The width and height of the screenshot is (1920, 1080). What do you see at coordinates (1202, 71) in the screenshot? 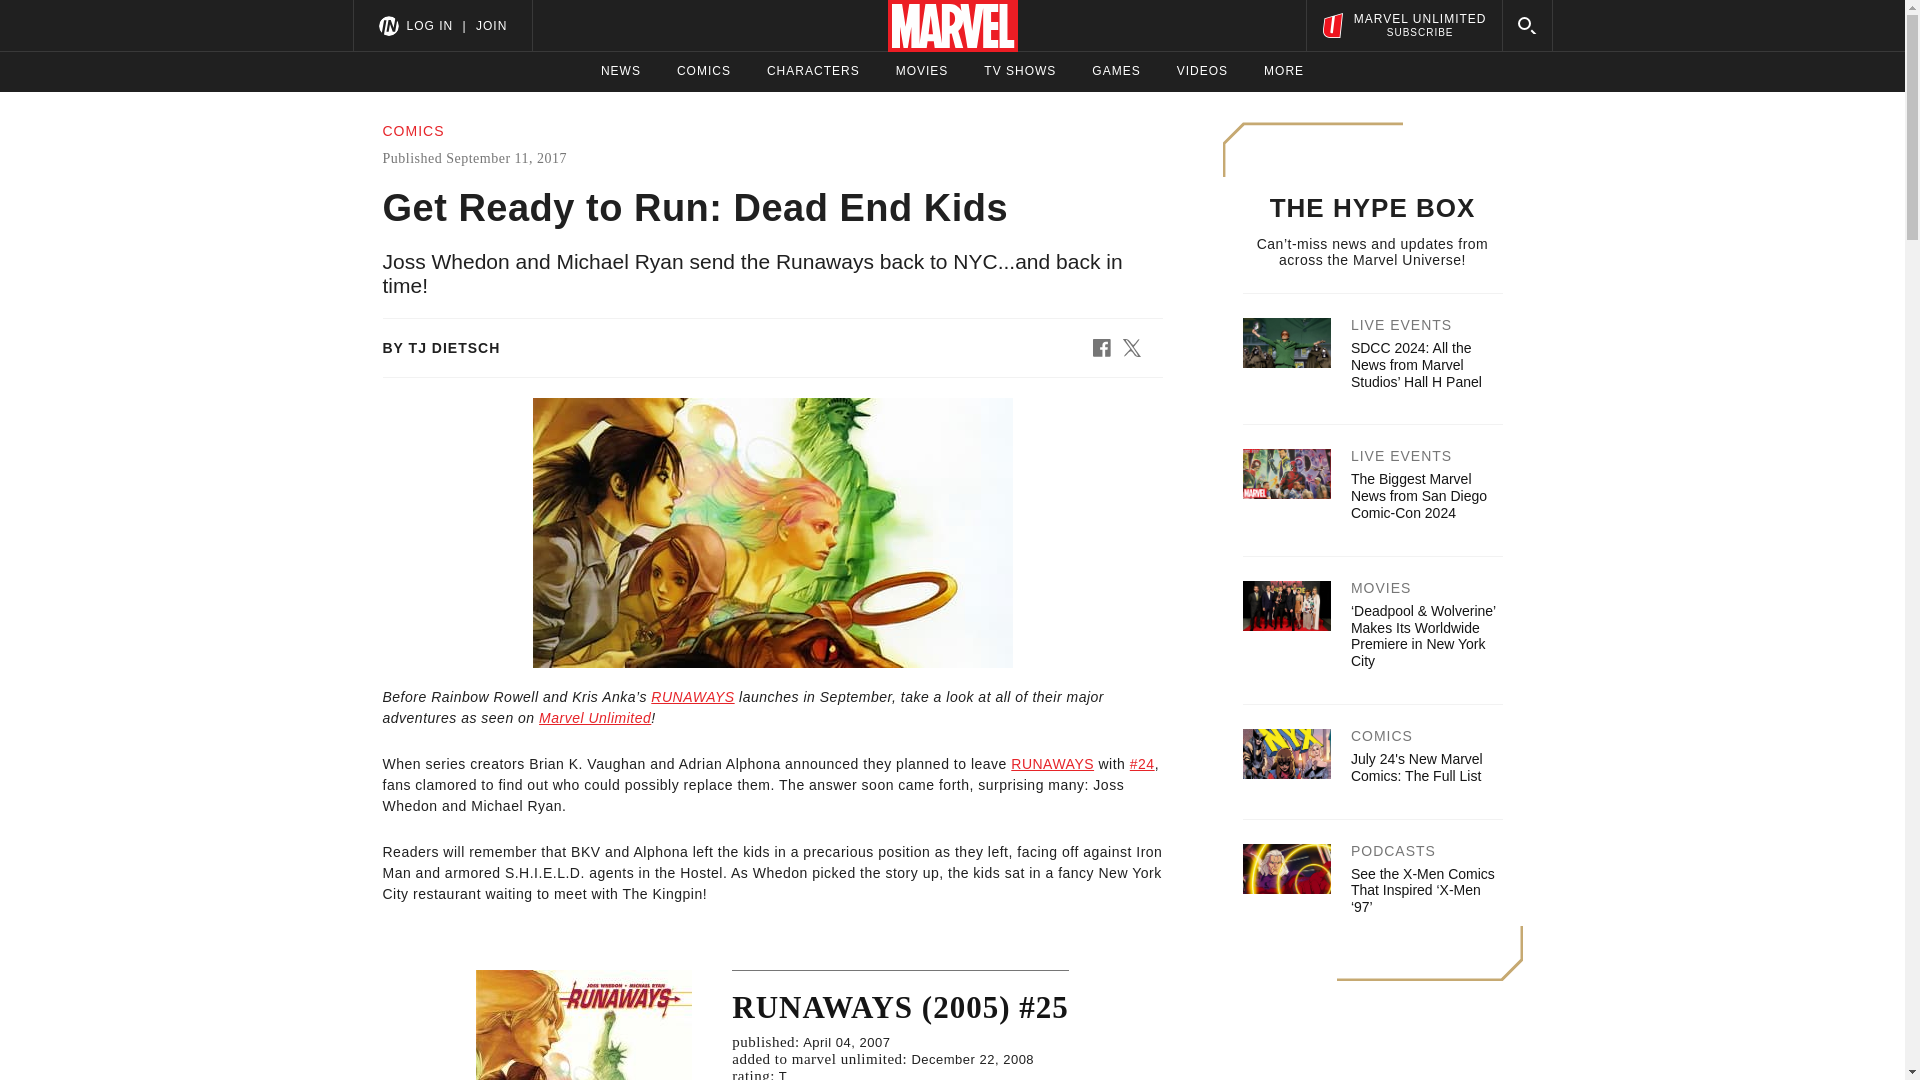
I see `VIDEOS` at bounding box center [1202, 71].